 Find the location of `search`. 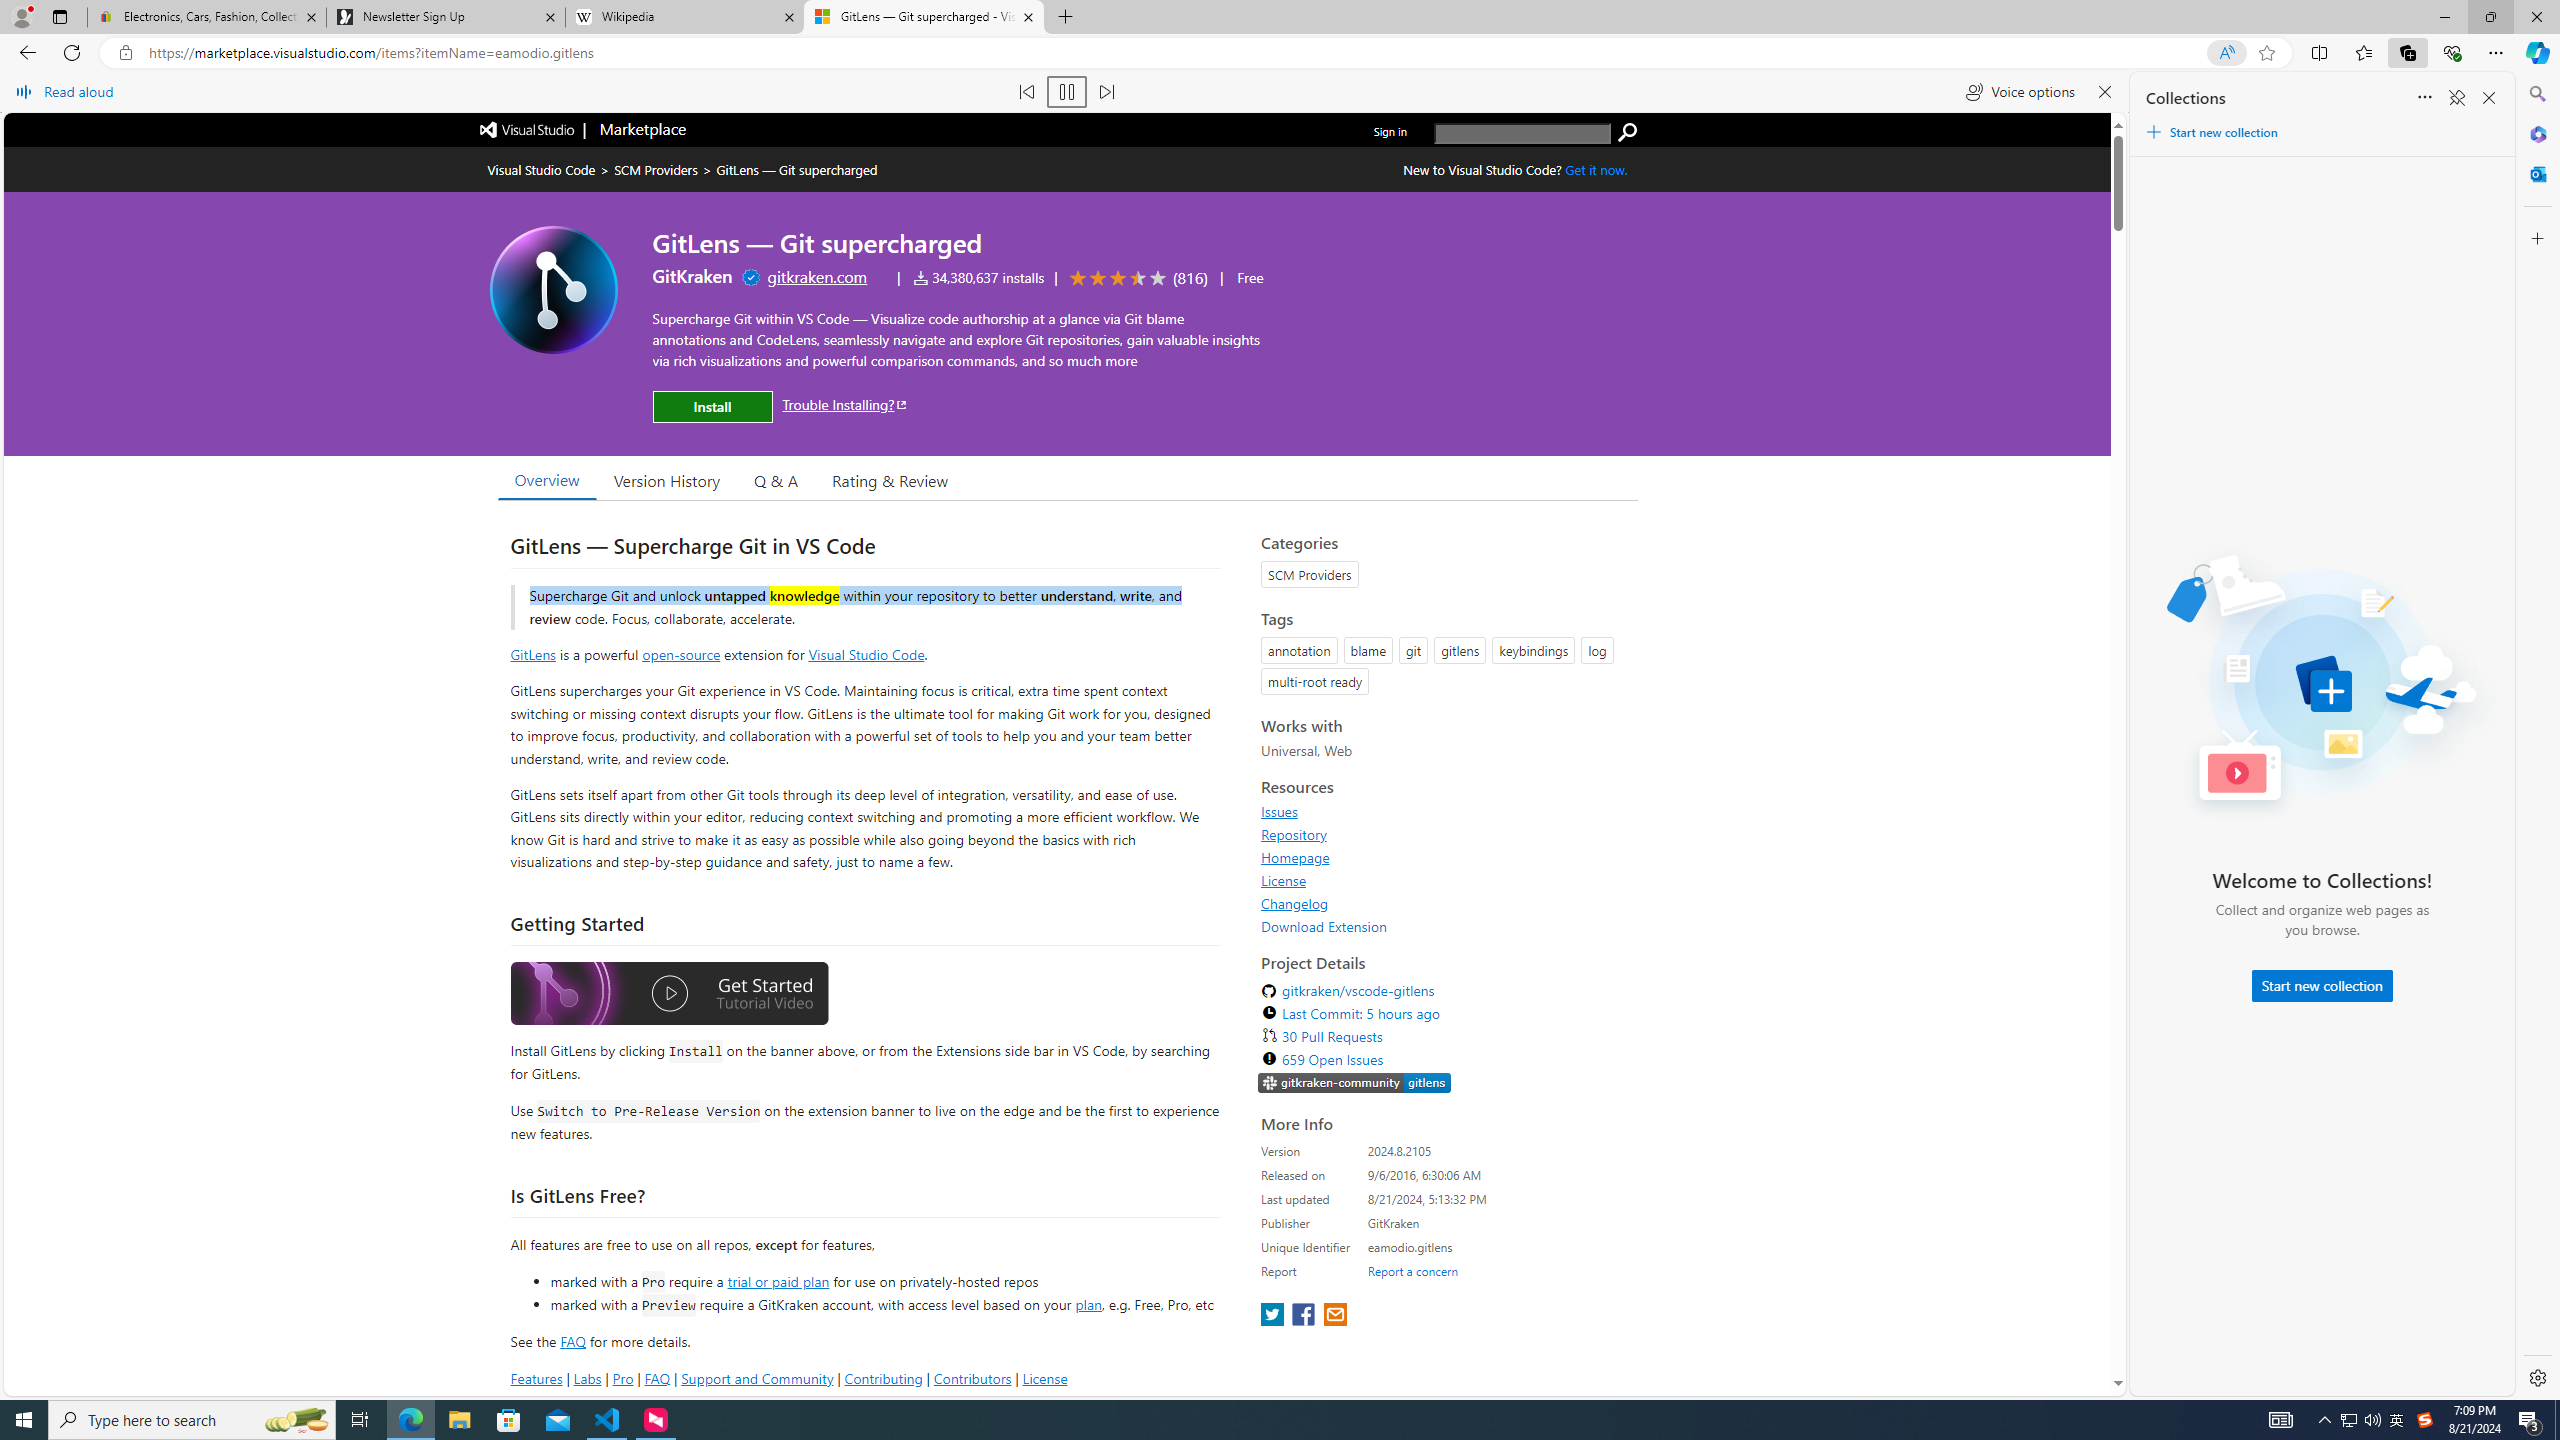

search is located at coordinates (1522, 133).